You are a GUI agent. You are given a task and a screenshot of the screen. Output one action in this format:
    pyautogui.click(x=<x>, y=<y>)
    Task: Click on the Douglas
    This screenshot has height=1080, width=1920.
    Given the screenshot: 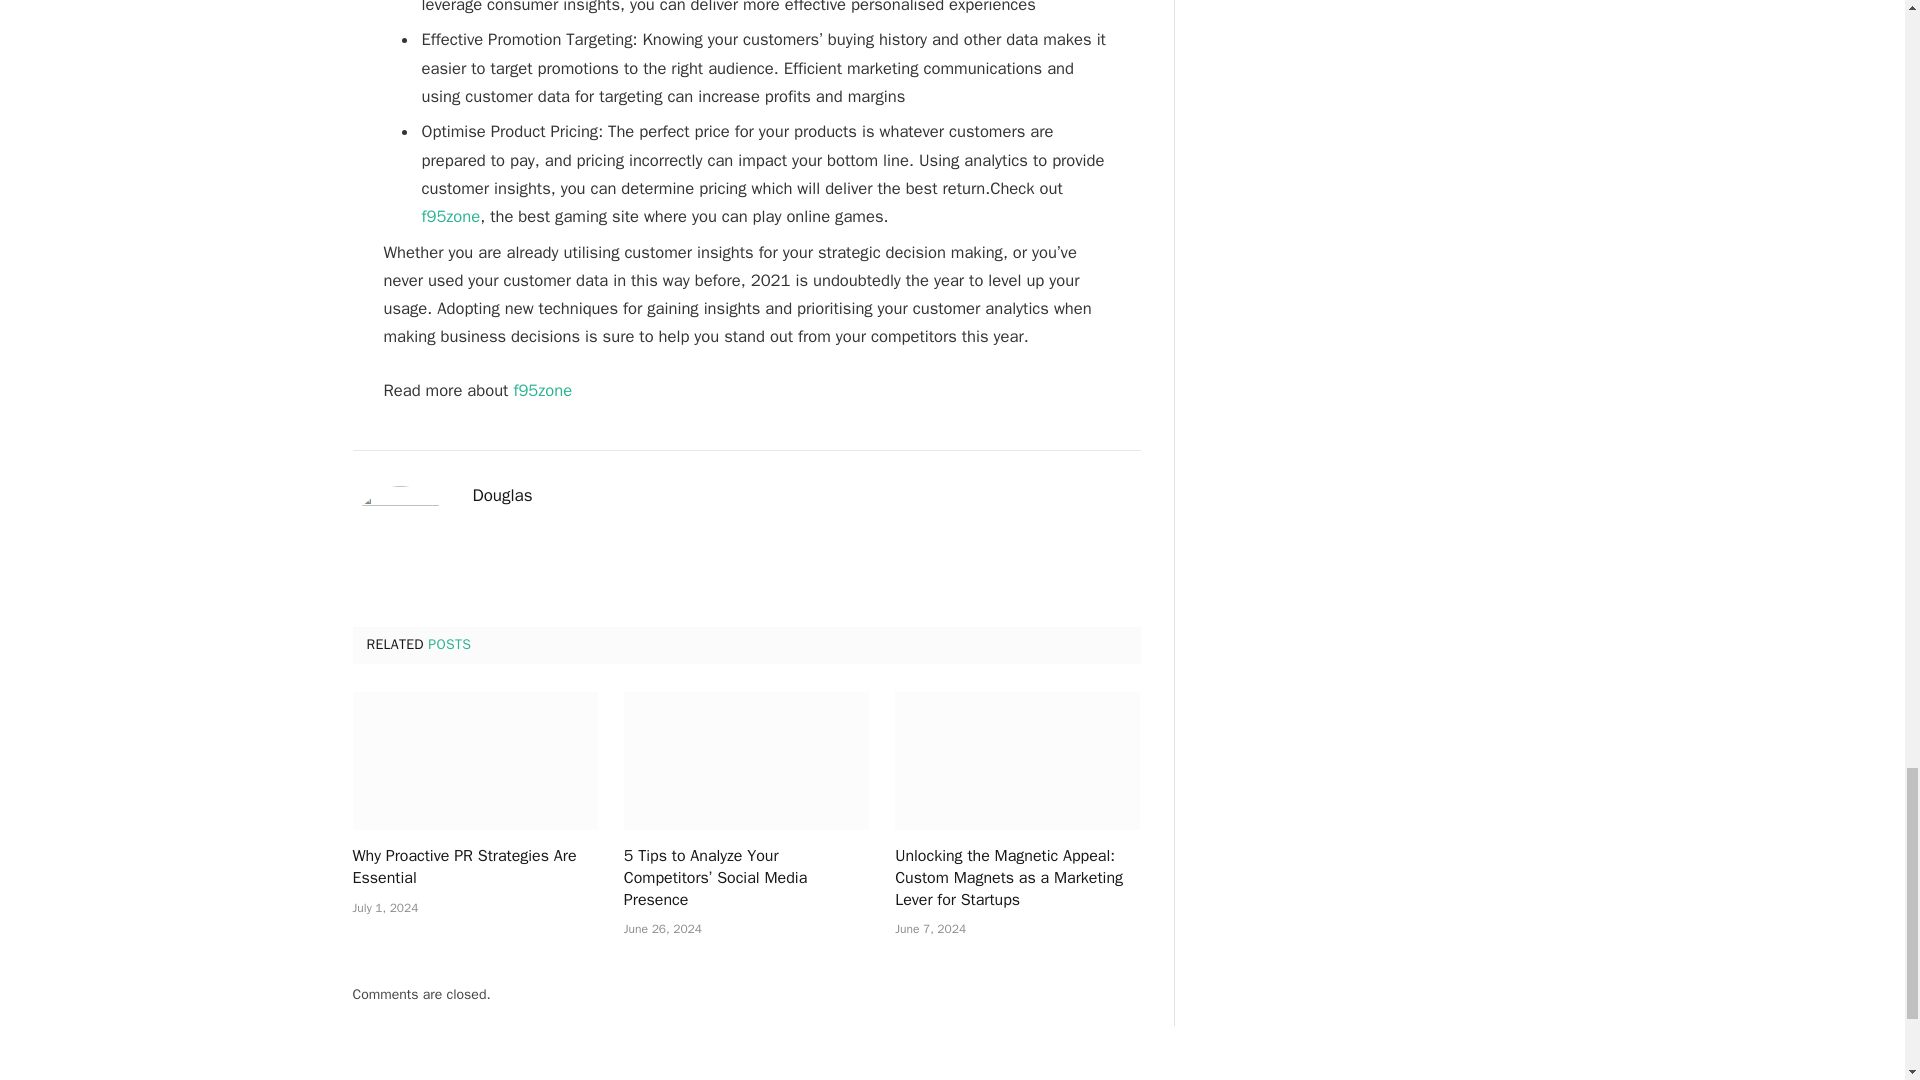 What is the action you would take?
    pyautogui.click(x=502, y=496)
    